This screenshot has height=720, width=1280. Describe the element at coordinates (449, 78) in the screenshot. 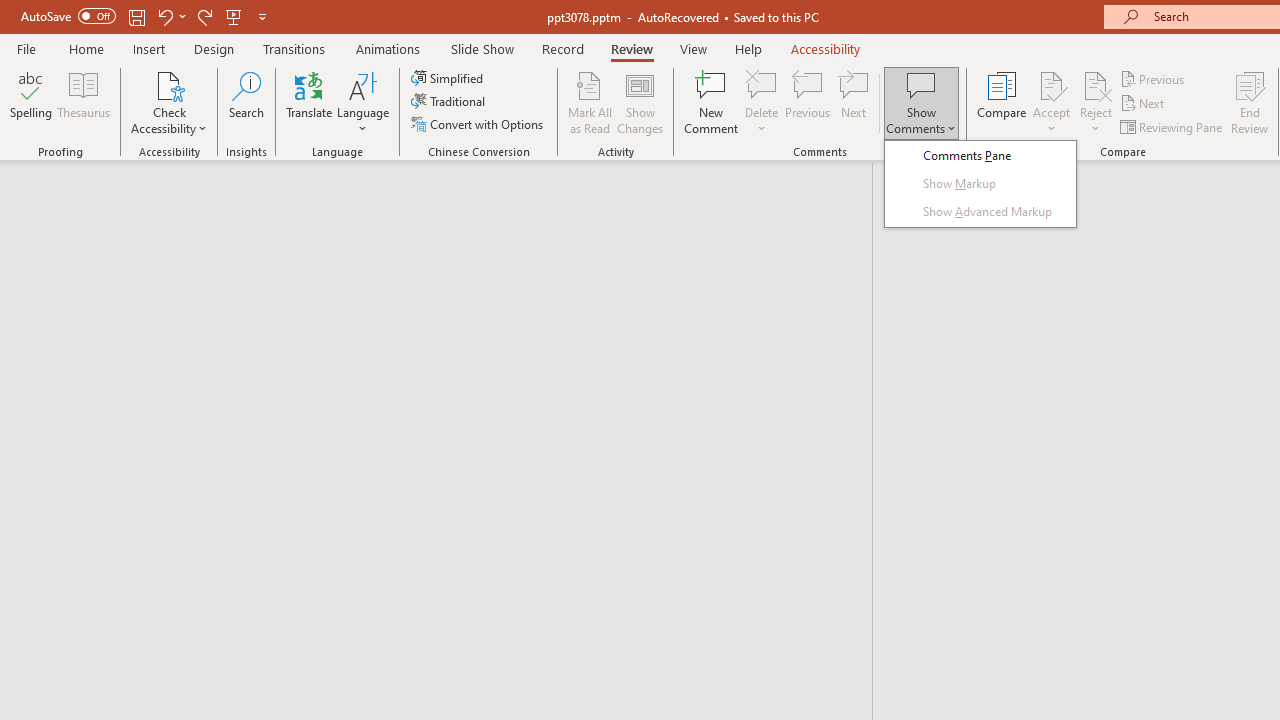

I see `Simplified` at that location.